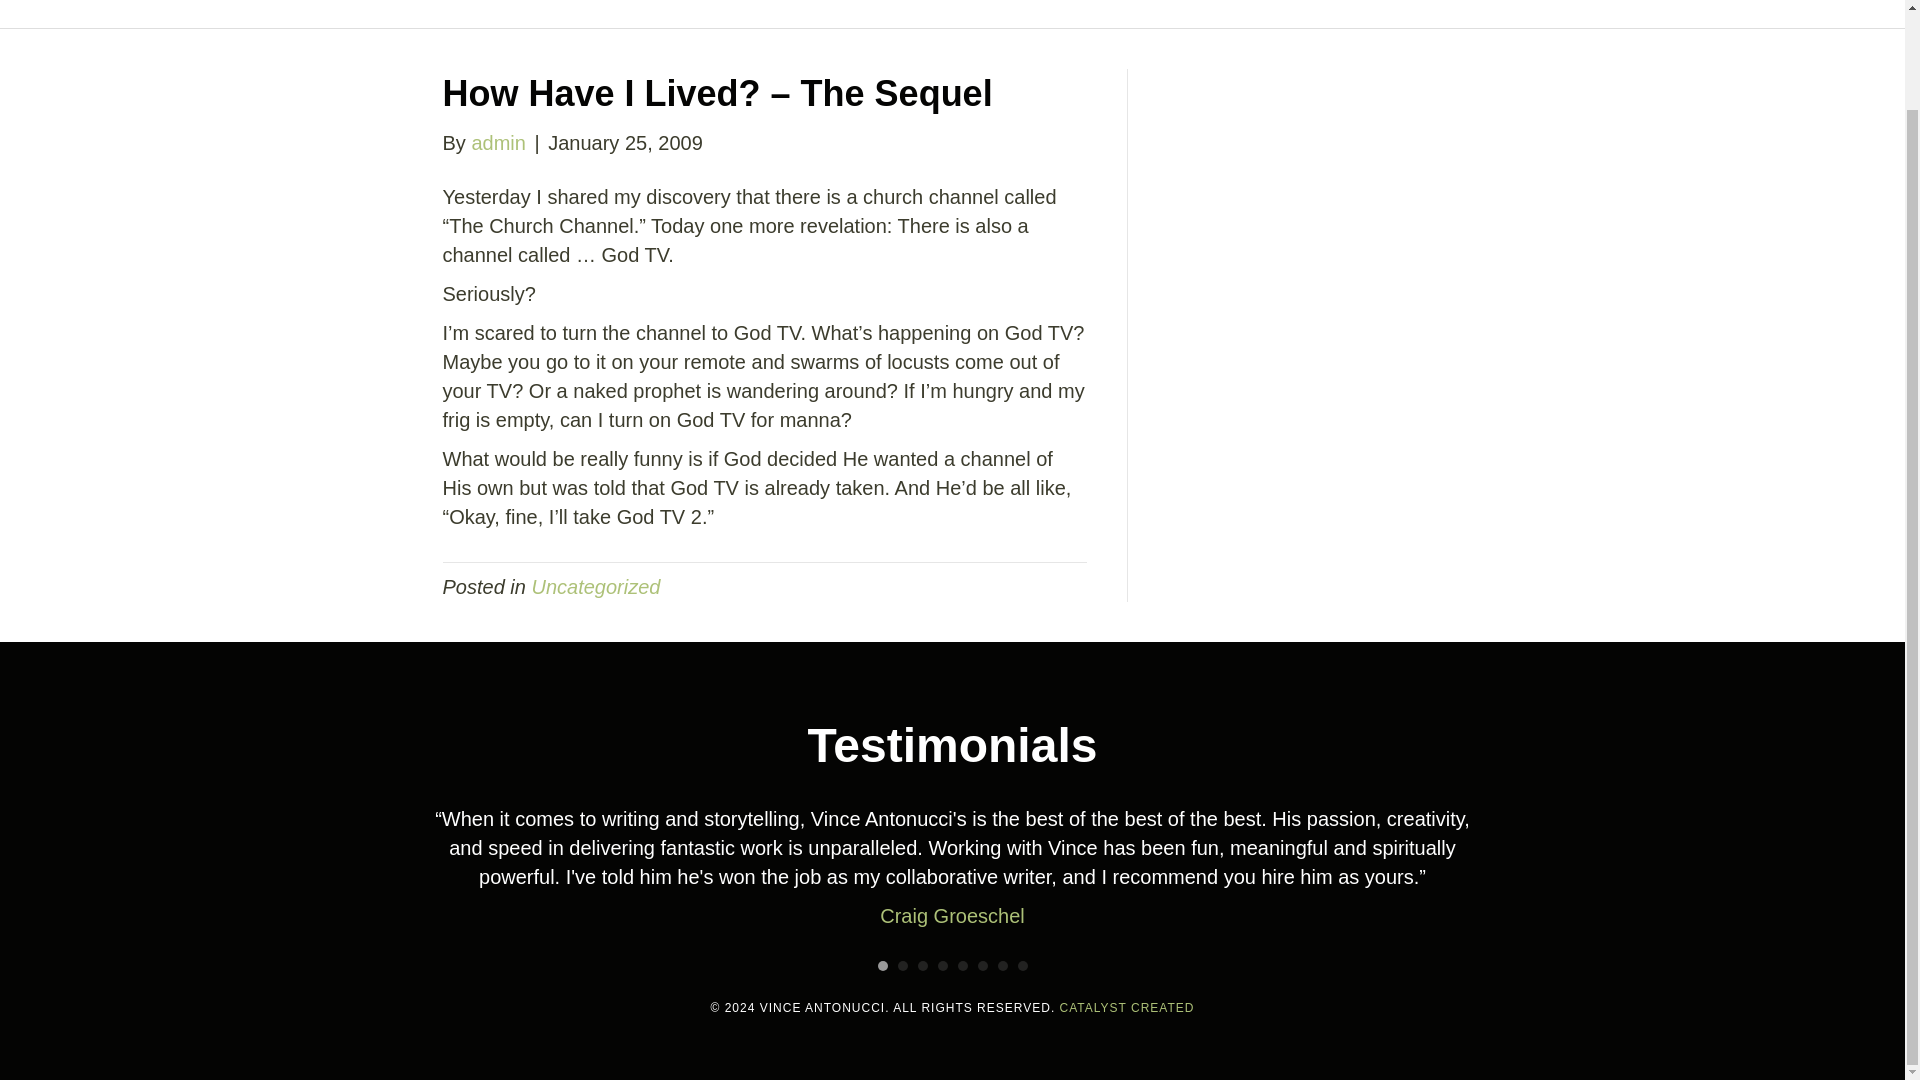  What do you see at coordinates (903, 966) in the screenshot?
I see `2` at bounding box center [903, 966].